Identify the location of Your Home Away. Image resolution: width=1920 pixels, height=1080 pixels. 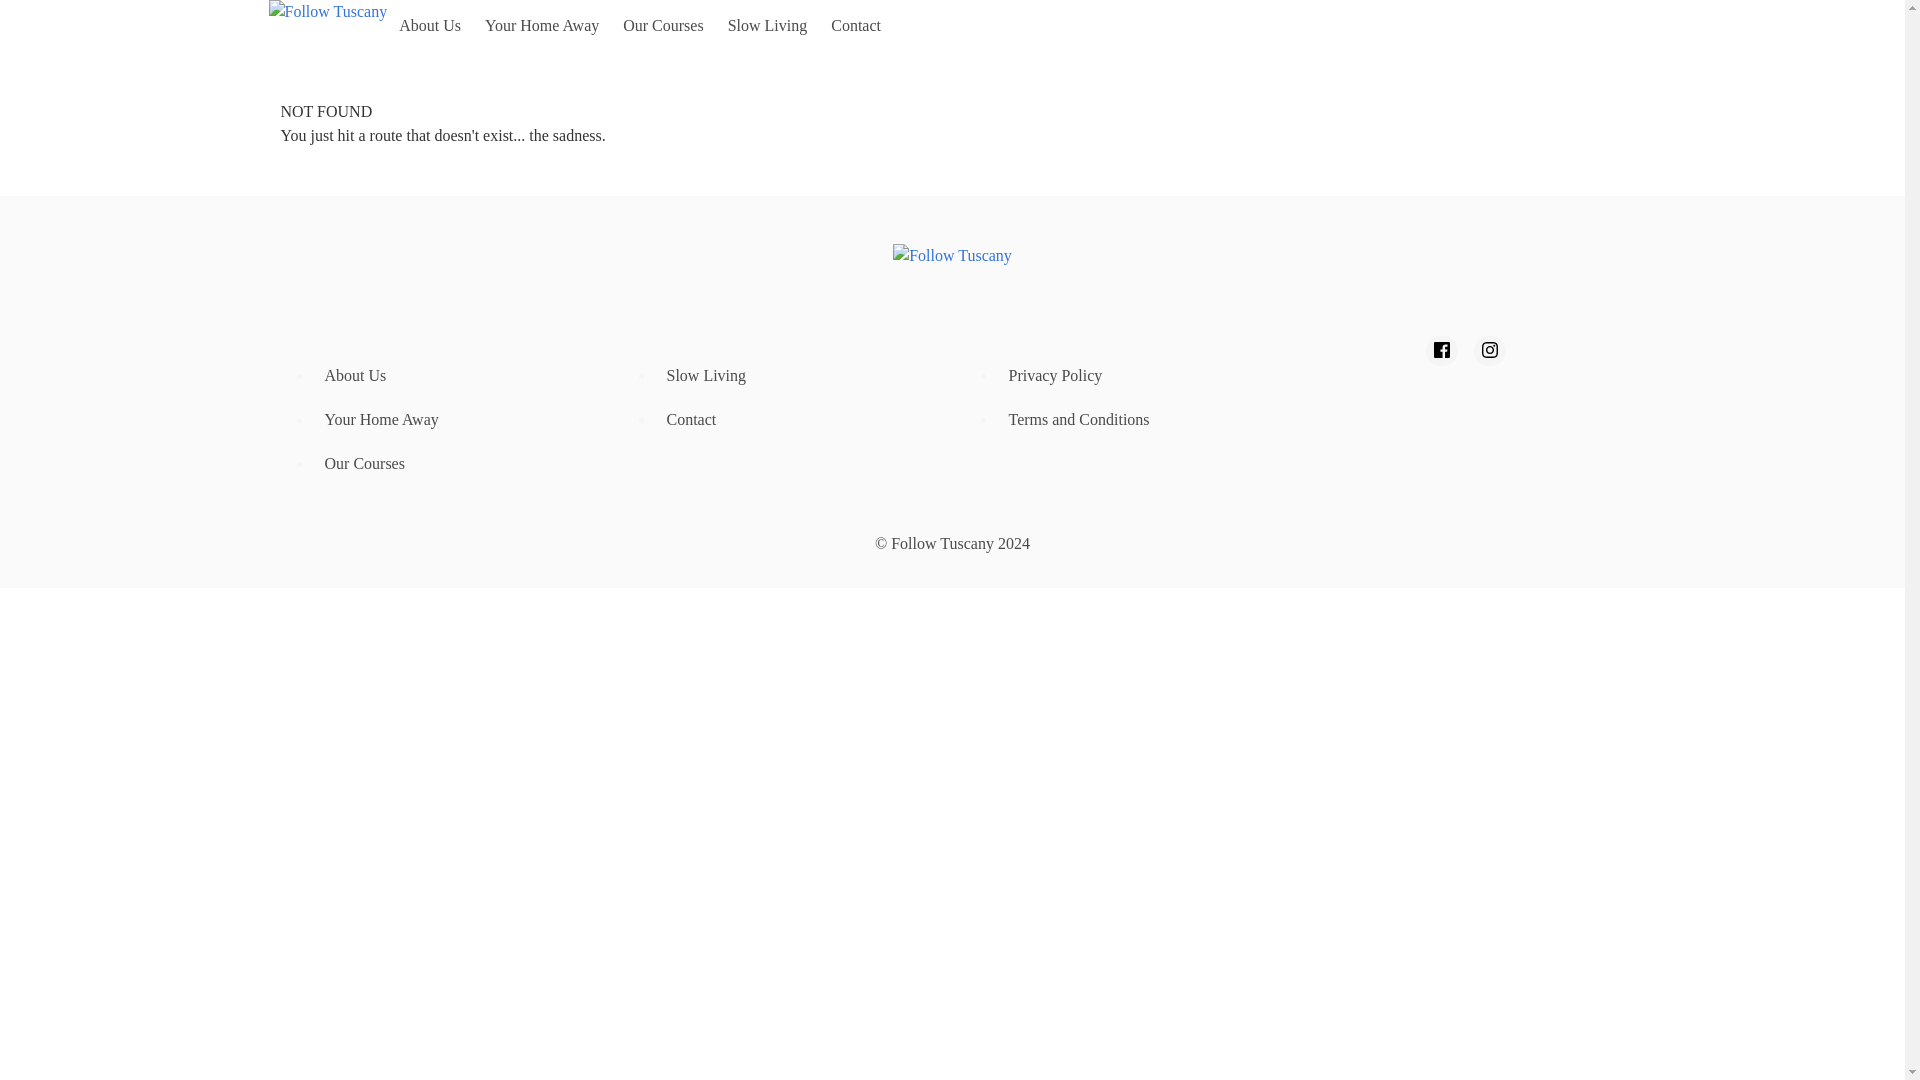
(454, 419).